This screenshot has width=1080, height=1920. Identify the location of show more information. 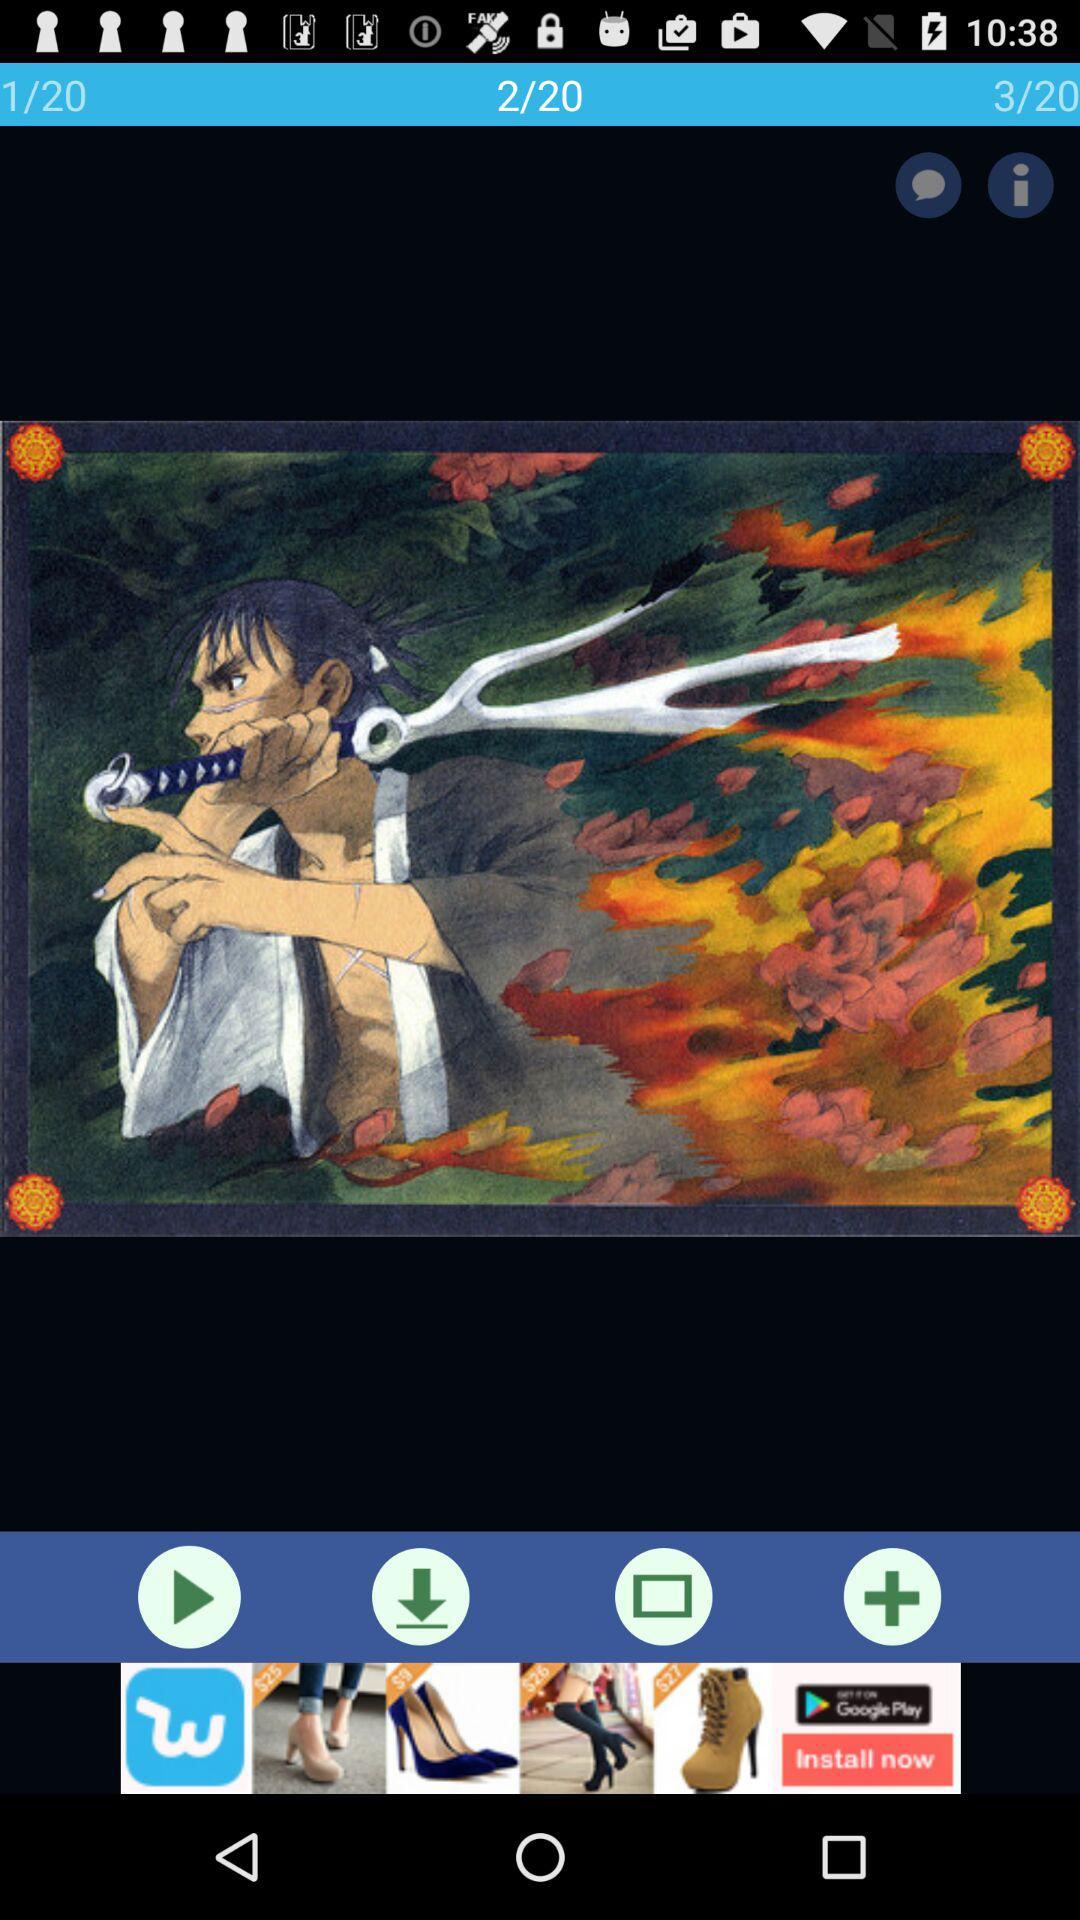
(1020, 185).